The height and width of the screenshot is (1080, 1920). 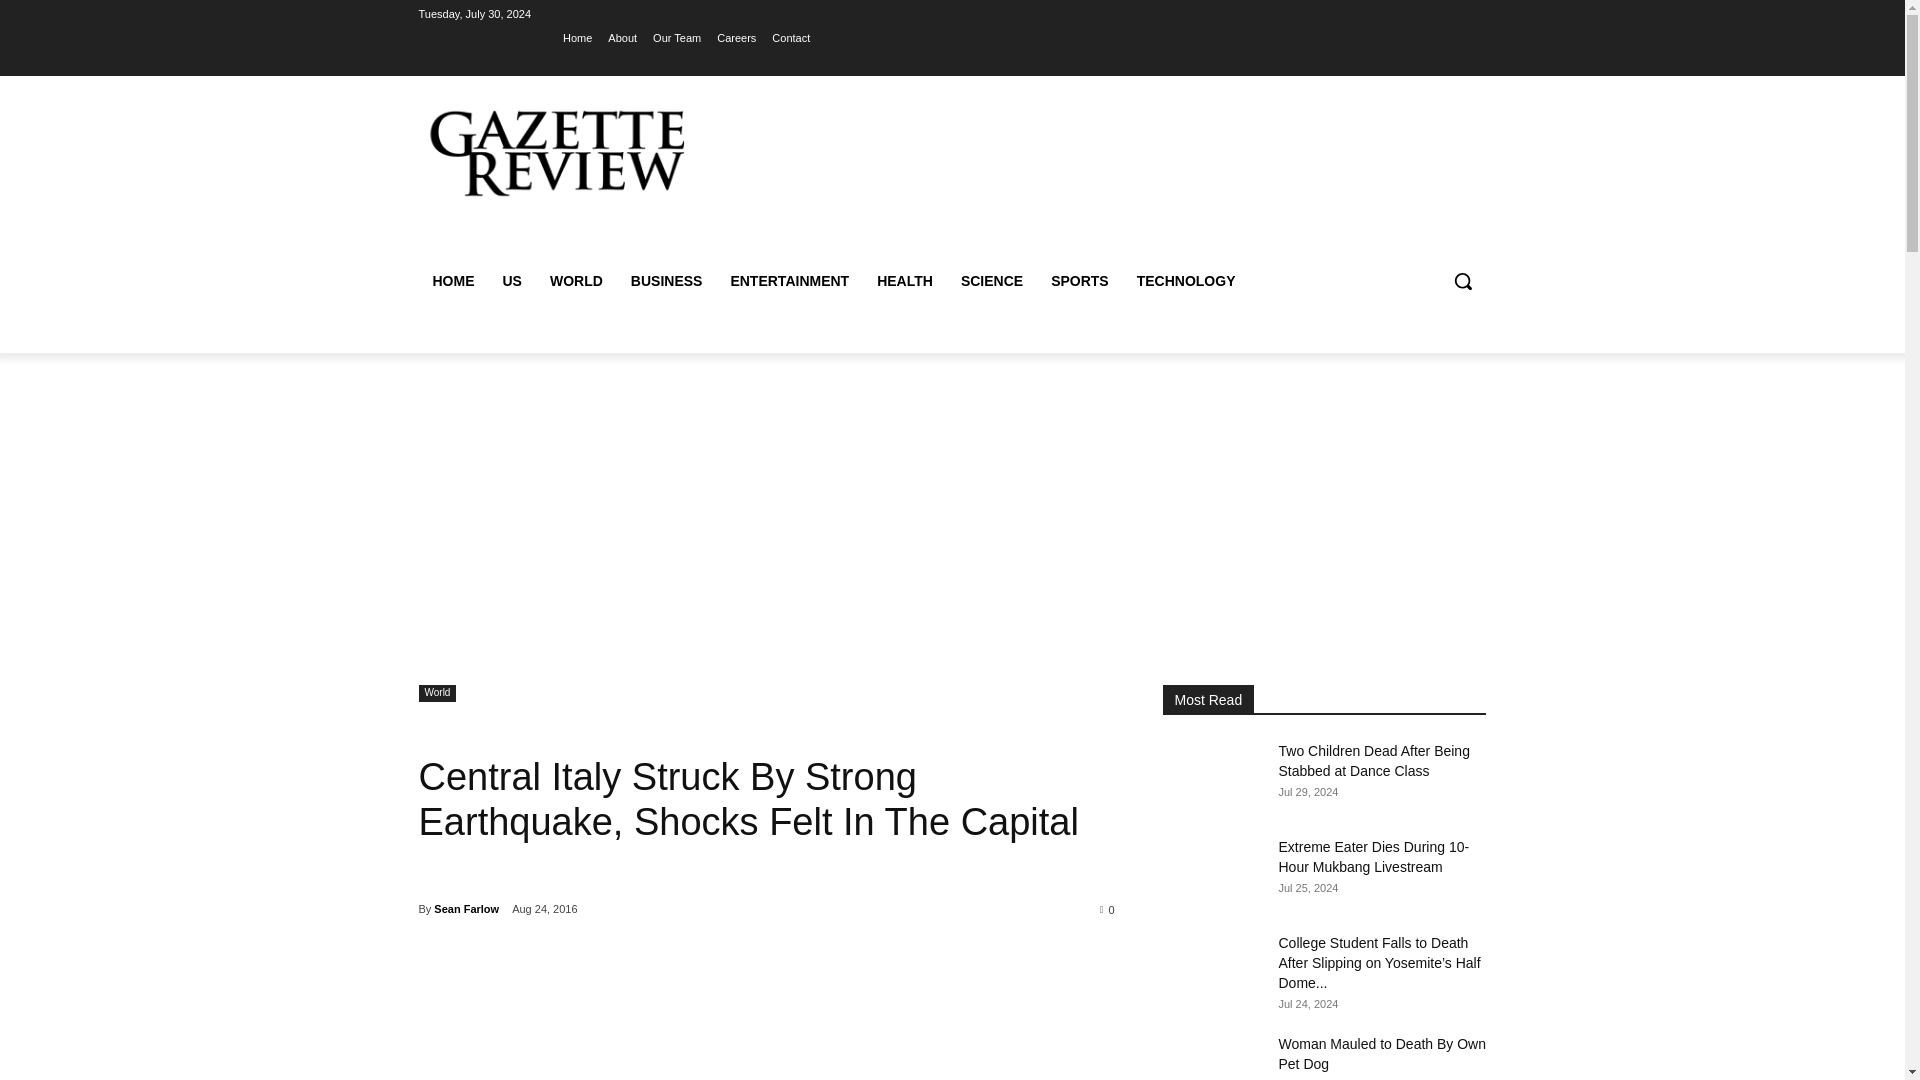 What do you see at coordinates (1080, 280) in the screenshot?
I see `SPORTS` at bounding box center [1080, 280].